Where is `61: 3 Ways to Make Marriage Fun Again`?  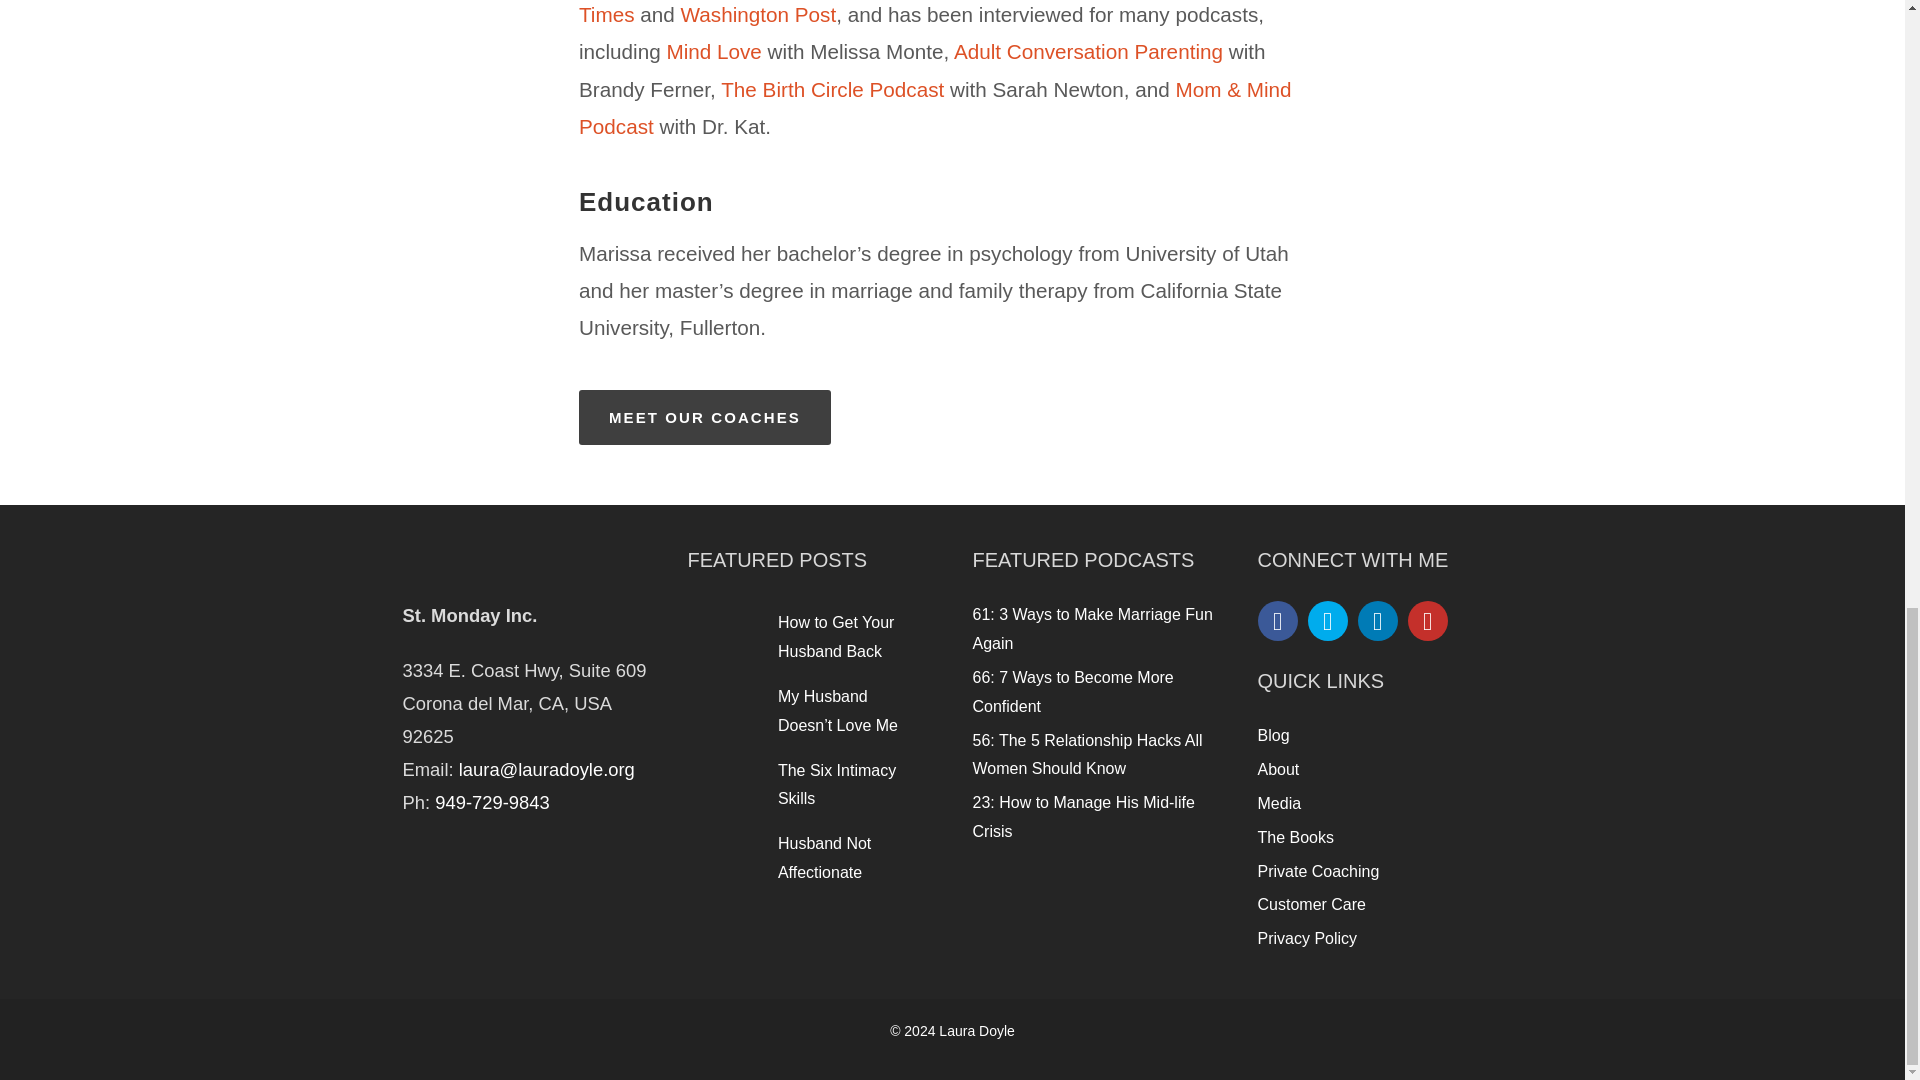
61: 3 Ways to Make Marriage Fun Again is located at coordinates (1091, 628).